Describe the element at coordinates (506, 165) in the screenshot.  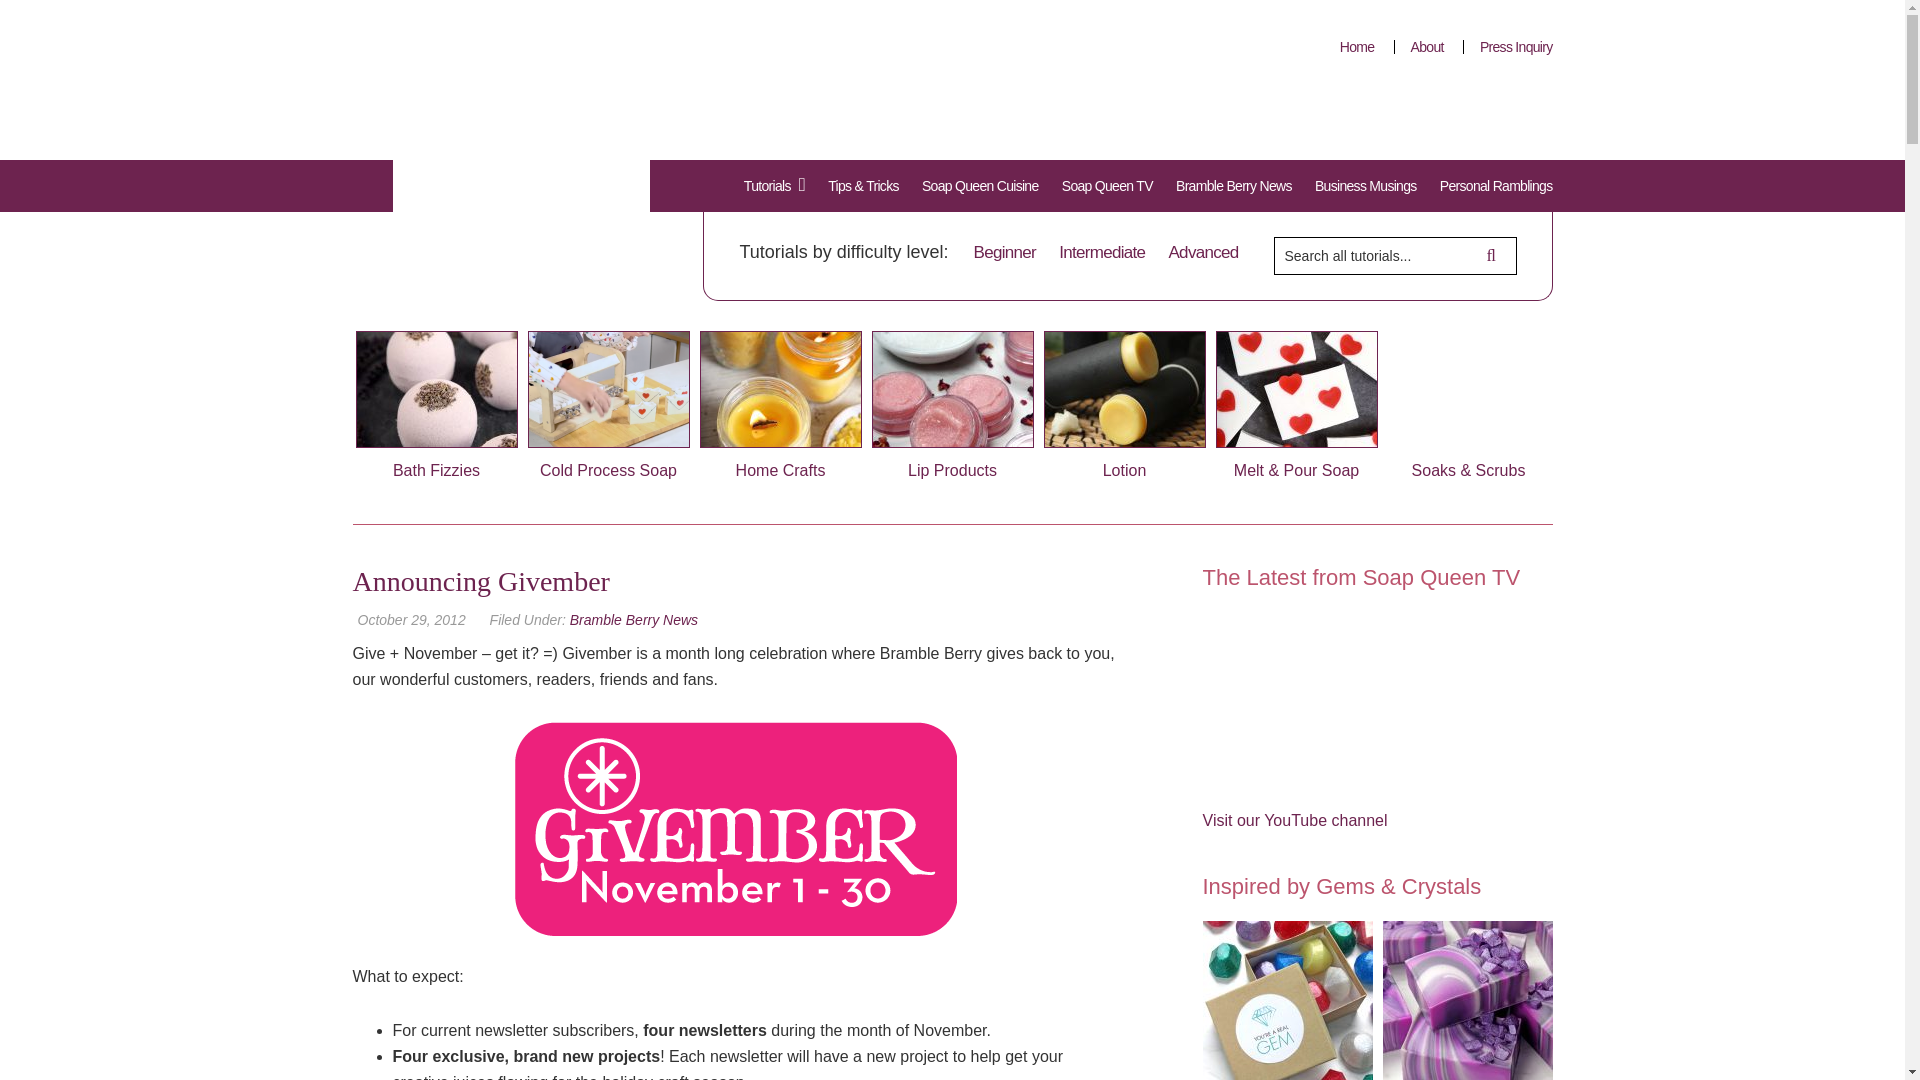
I see `Soap Queen` at that location.